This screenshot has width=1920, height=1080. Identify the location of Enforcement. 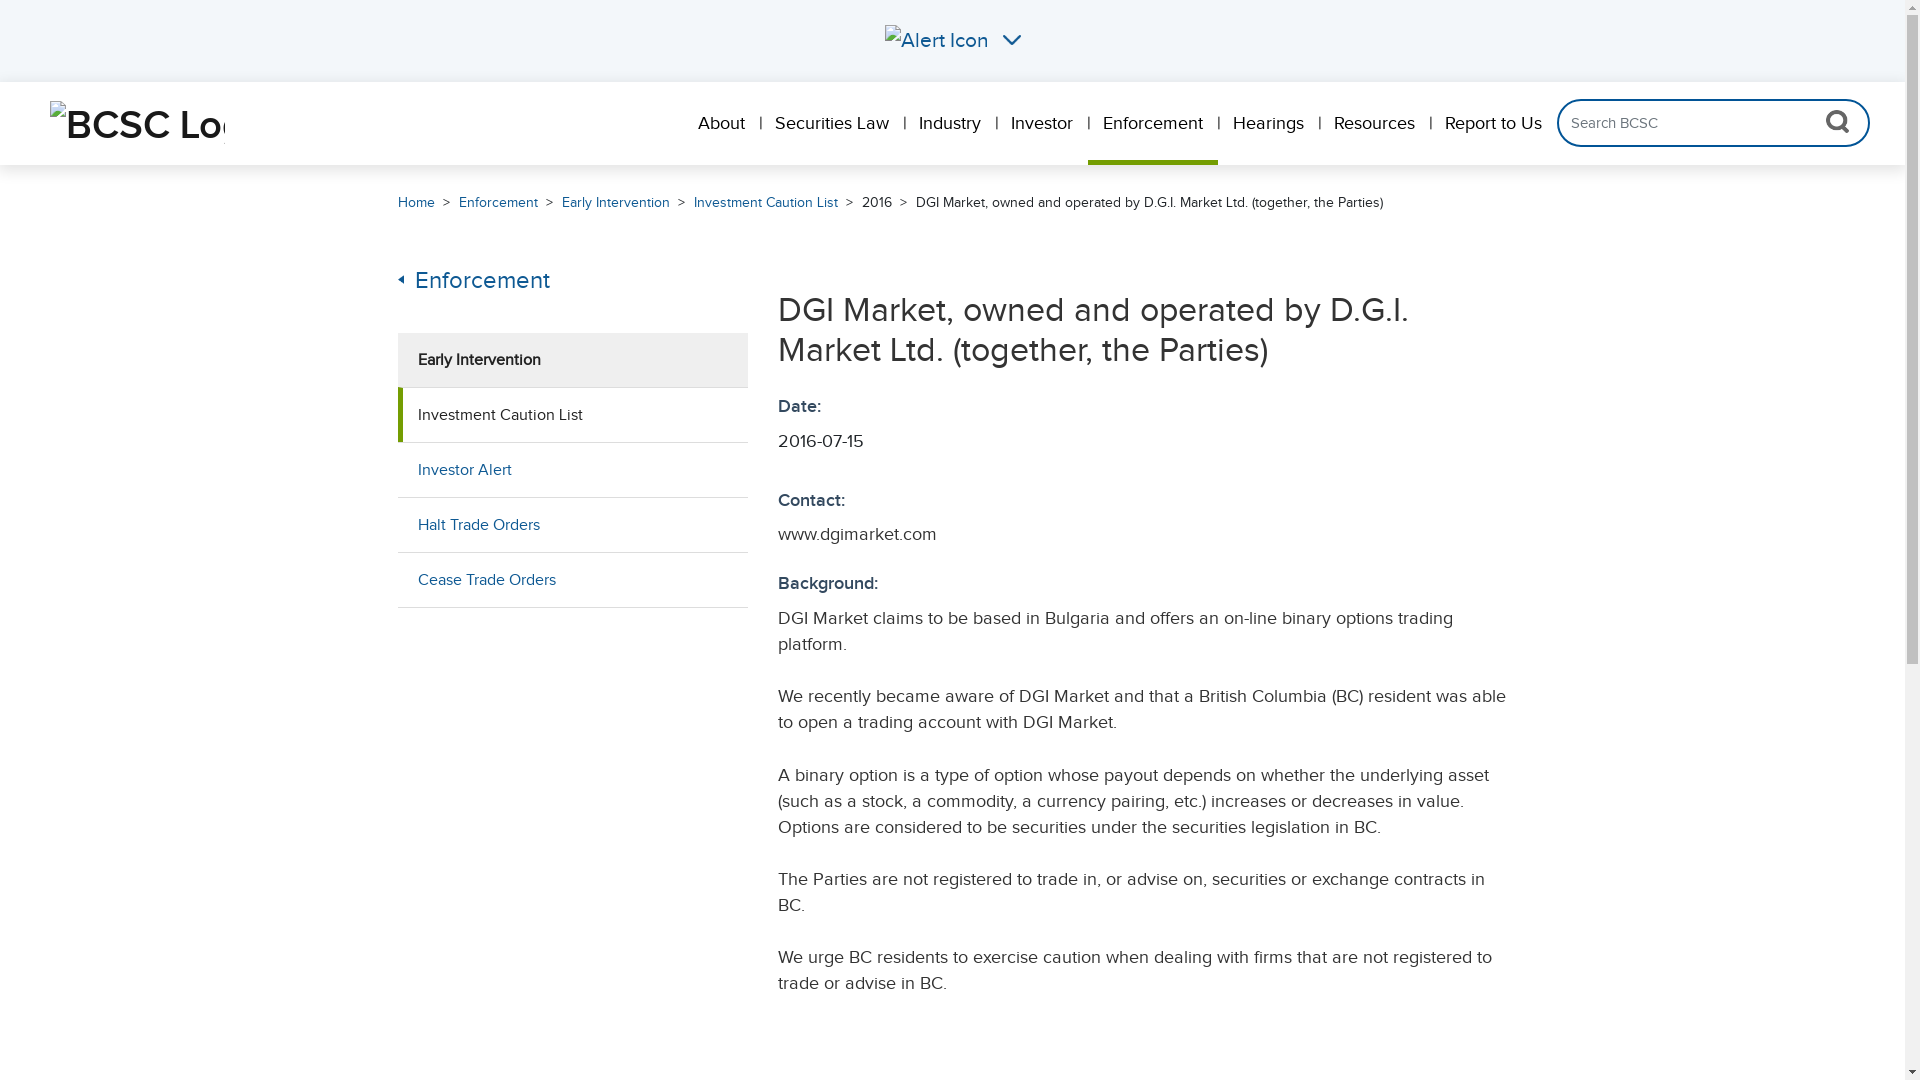
(1153, 121).